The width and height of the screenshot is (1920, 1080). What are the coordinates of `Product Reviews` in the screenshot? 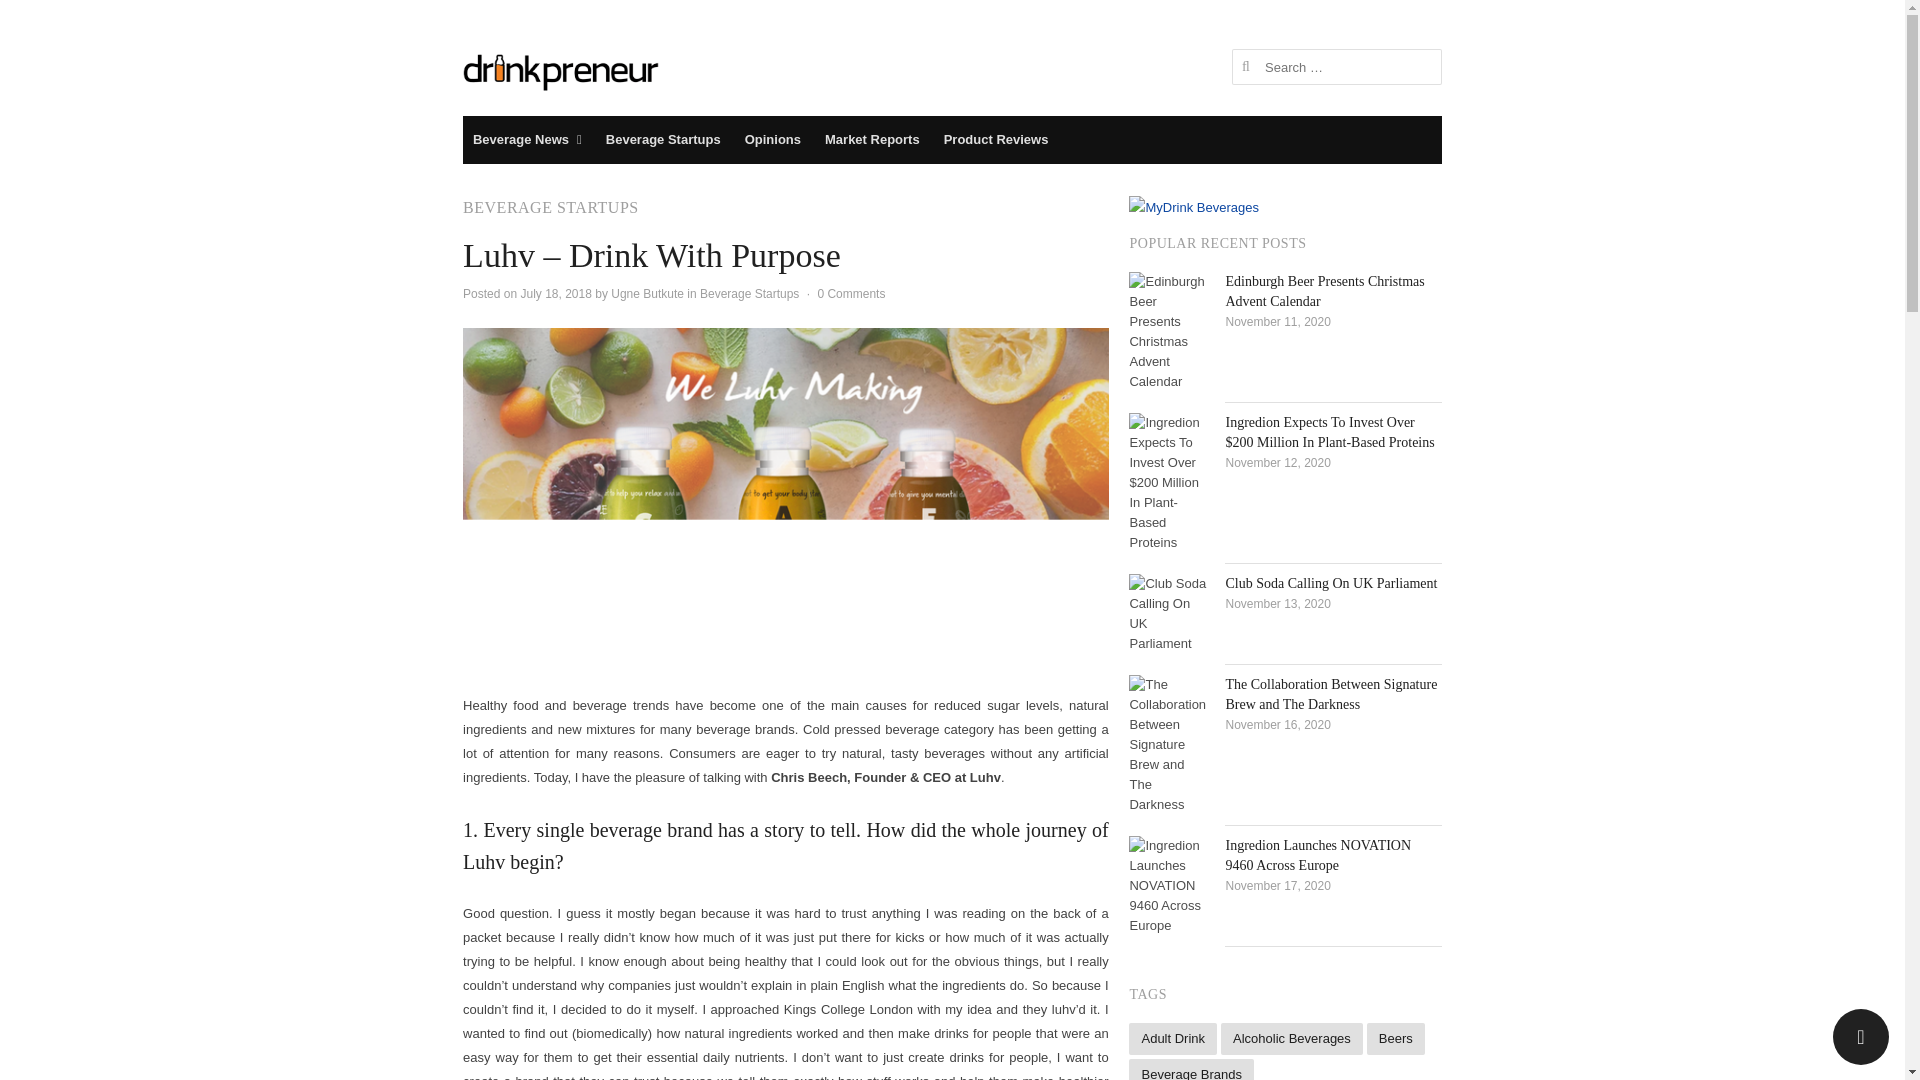 It's located at (996, 140).